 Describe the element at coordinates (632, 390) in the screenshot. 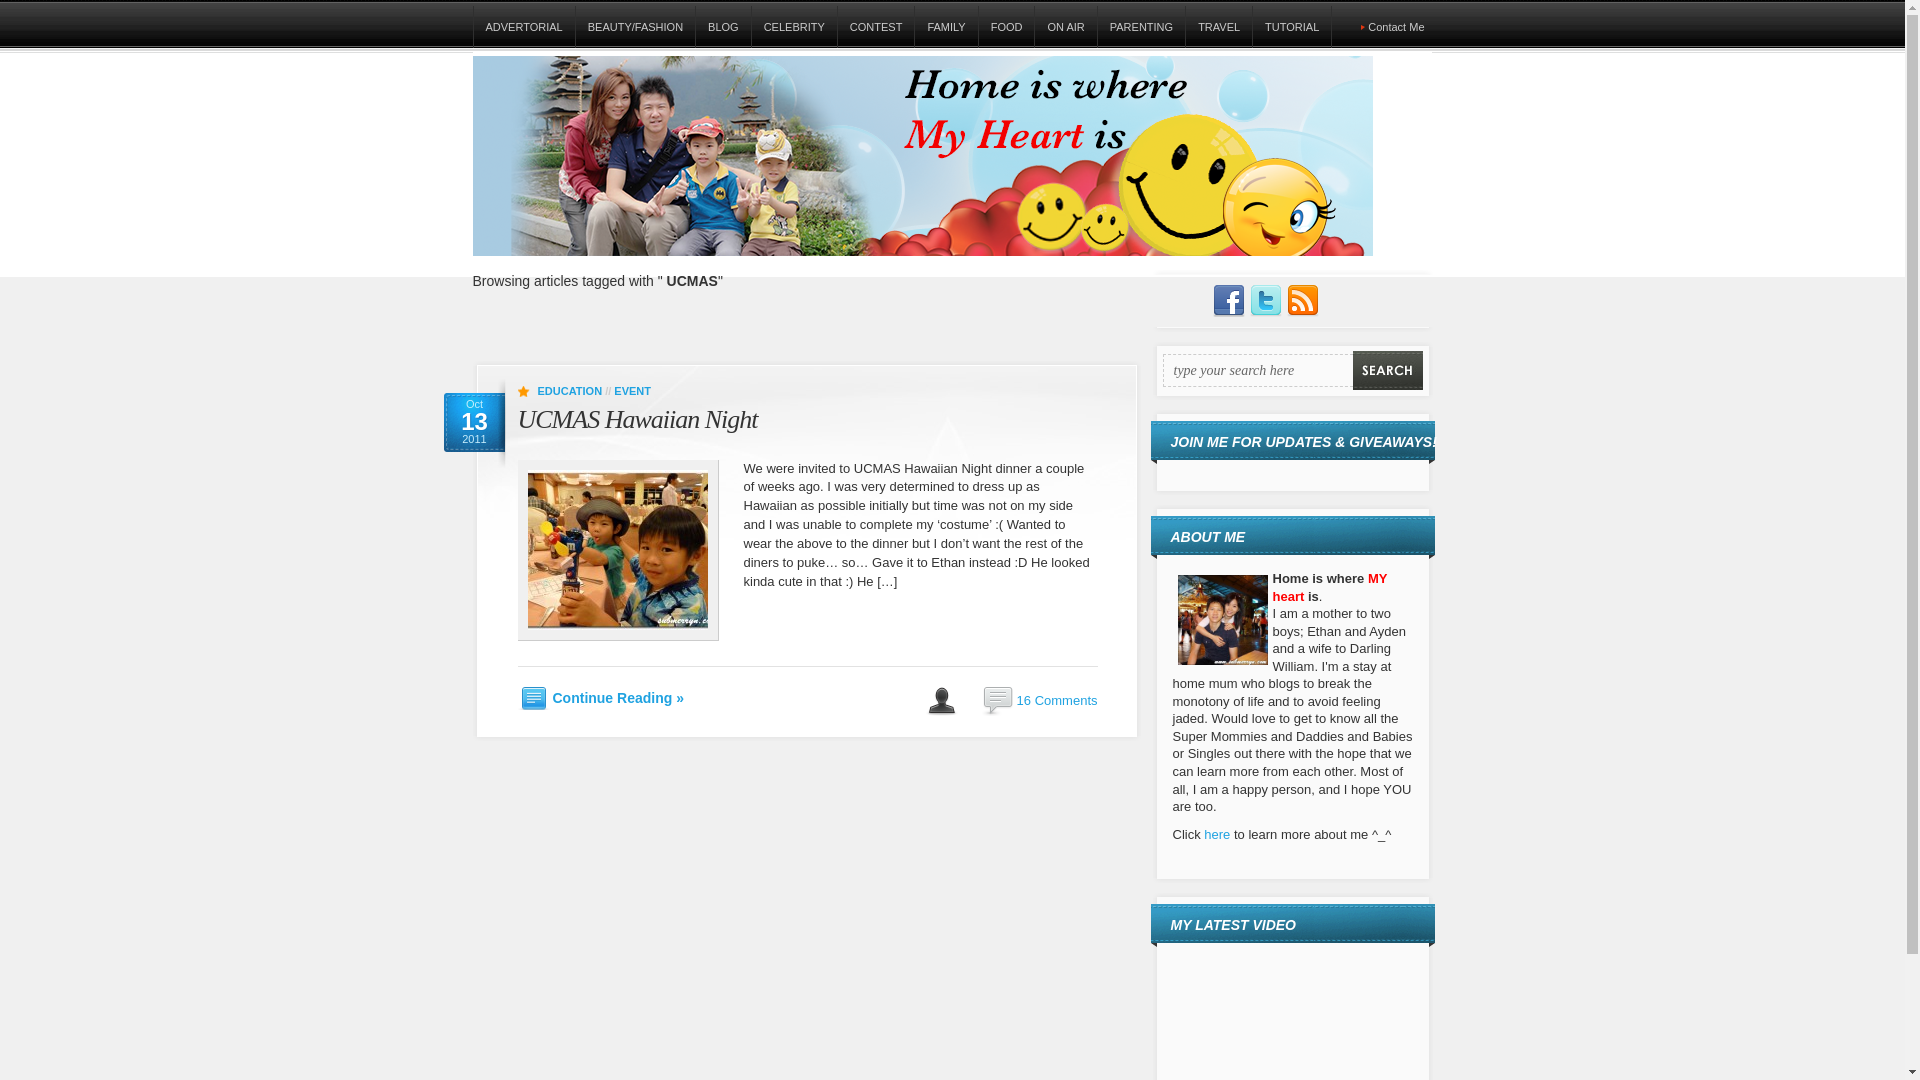

I see `EVENT` at that location.